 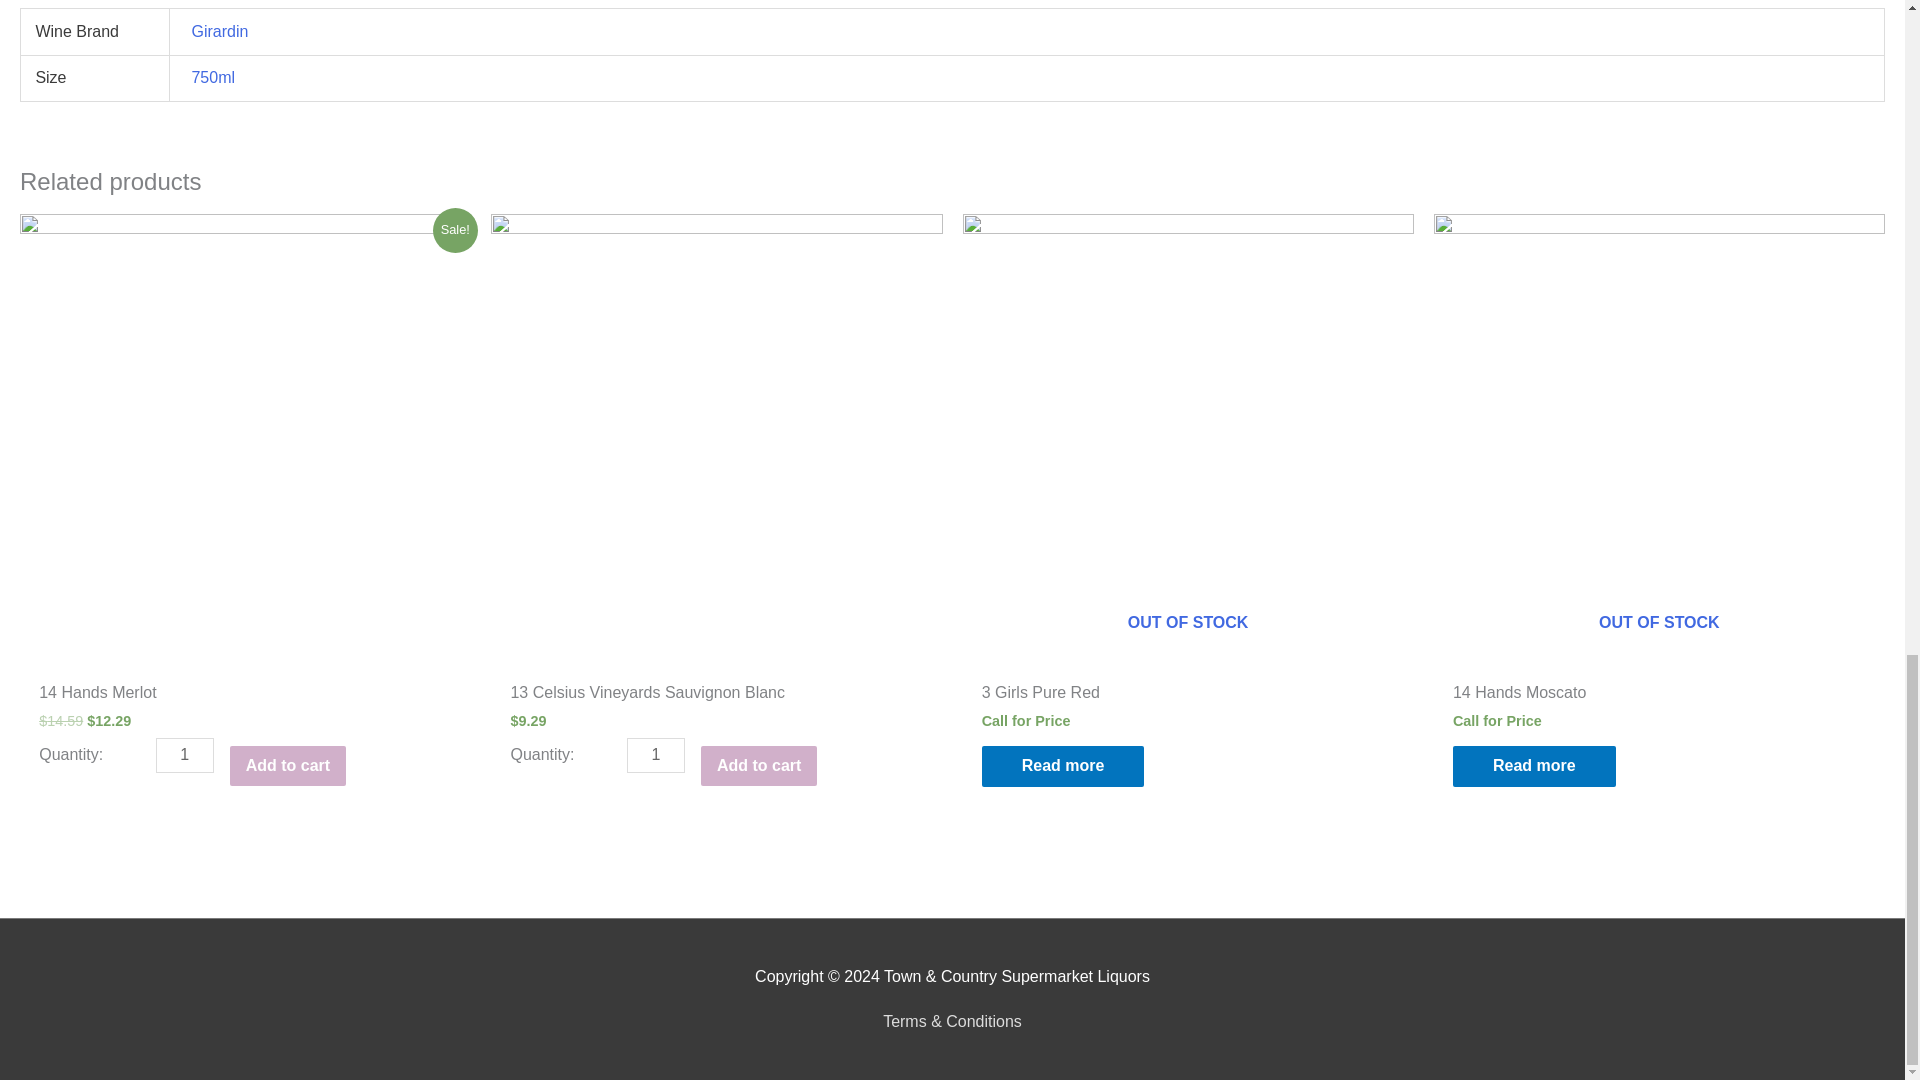 What do you see at coordinates (656, 755) in the screenshot?
I see `Qty` at bounding box center [656, 755].